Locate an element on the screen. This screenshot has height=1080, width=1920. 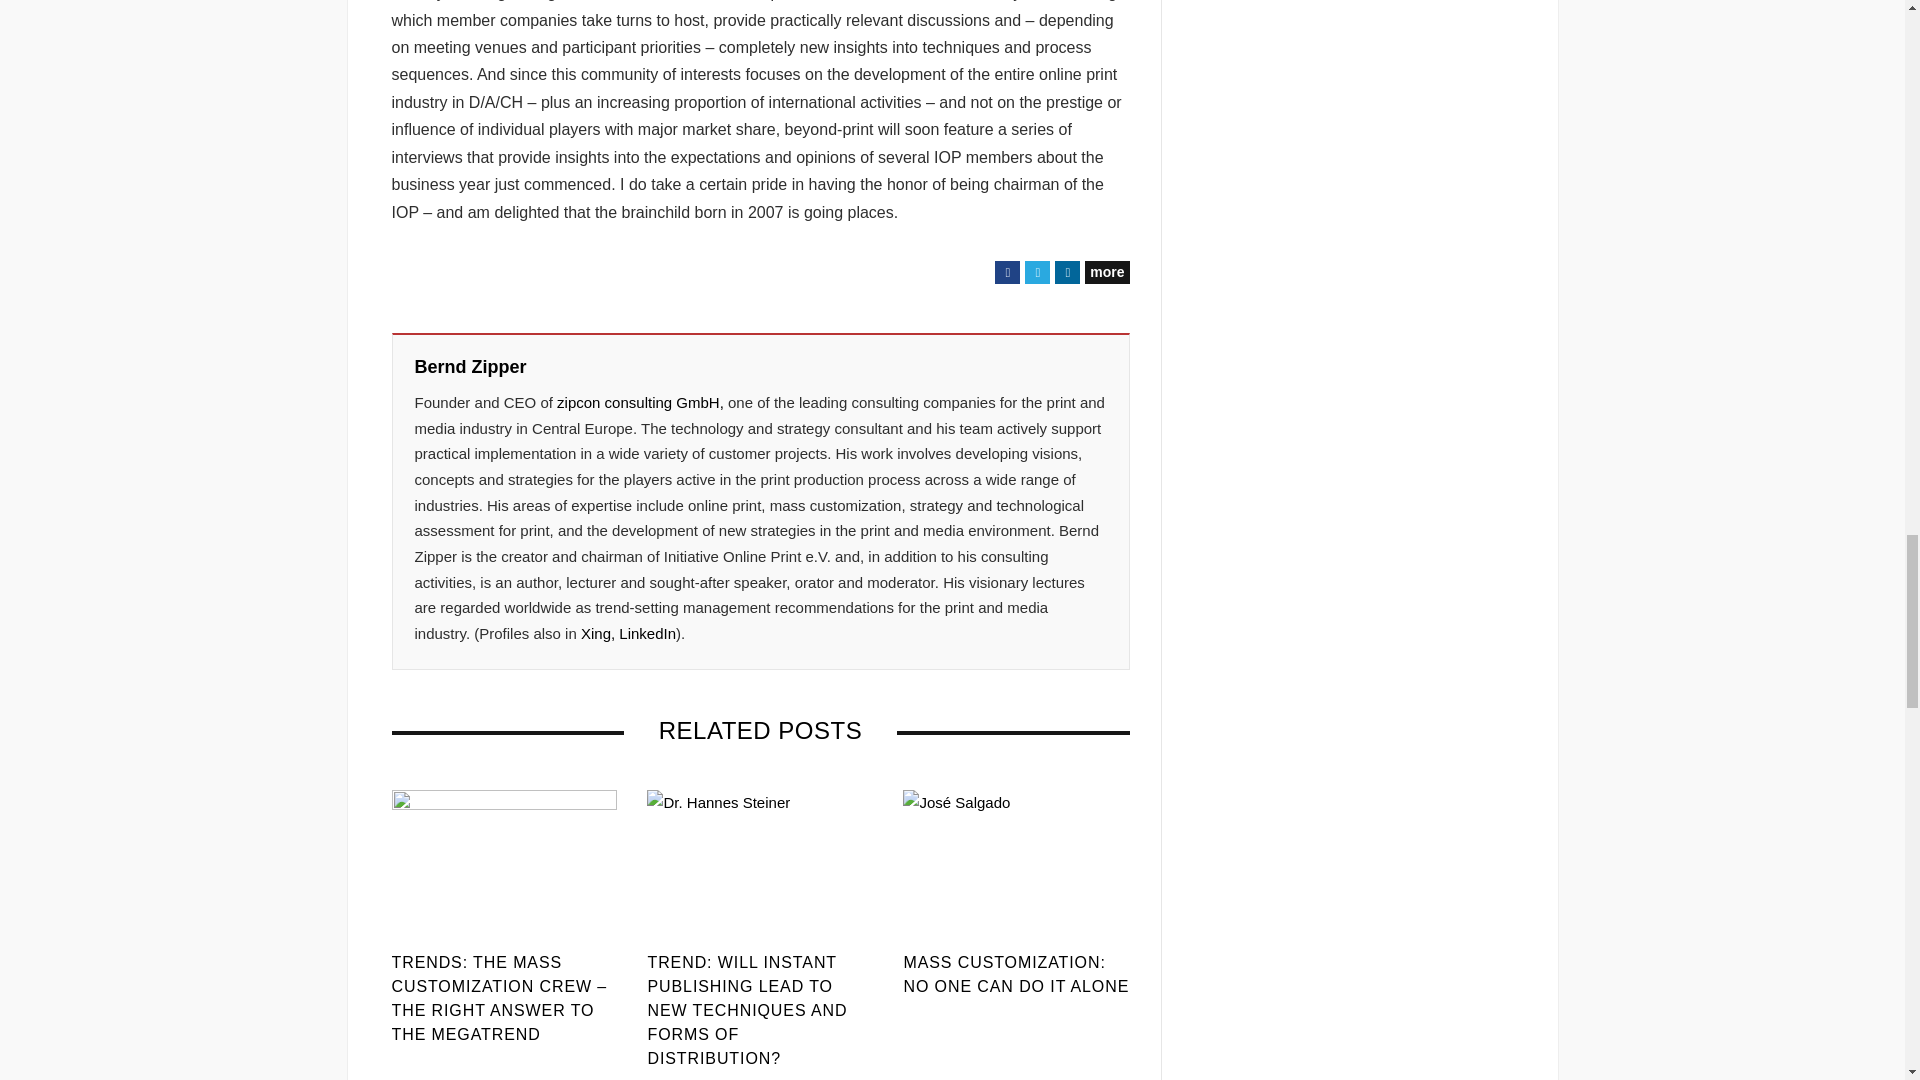
Share on Facebook is located at coordinates (1006, 272).